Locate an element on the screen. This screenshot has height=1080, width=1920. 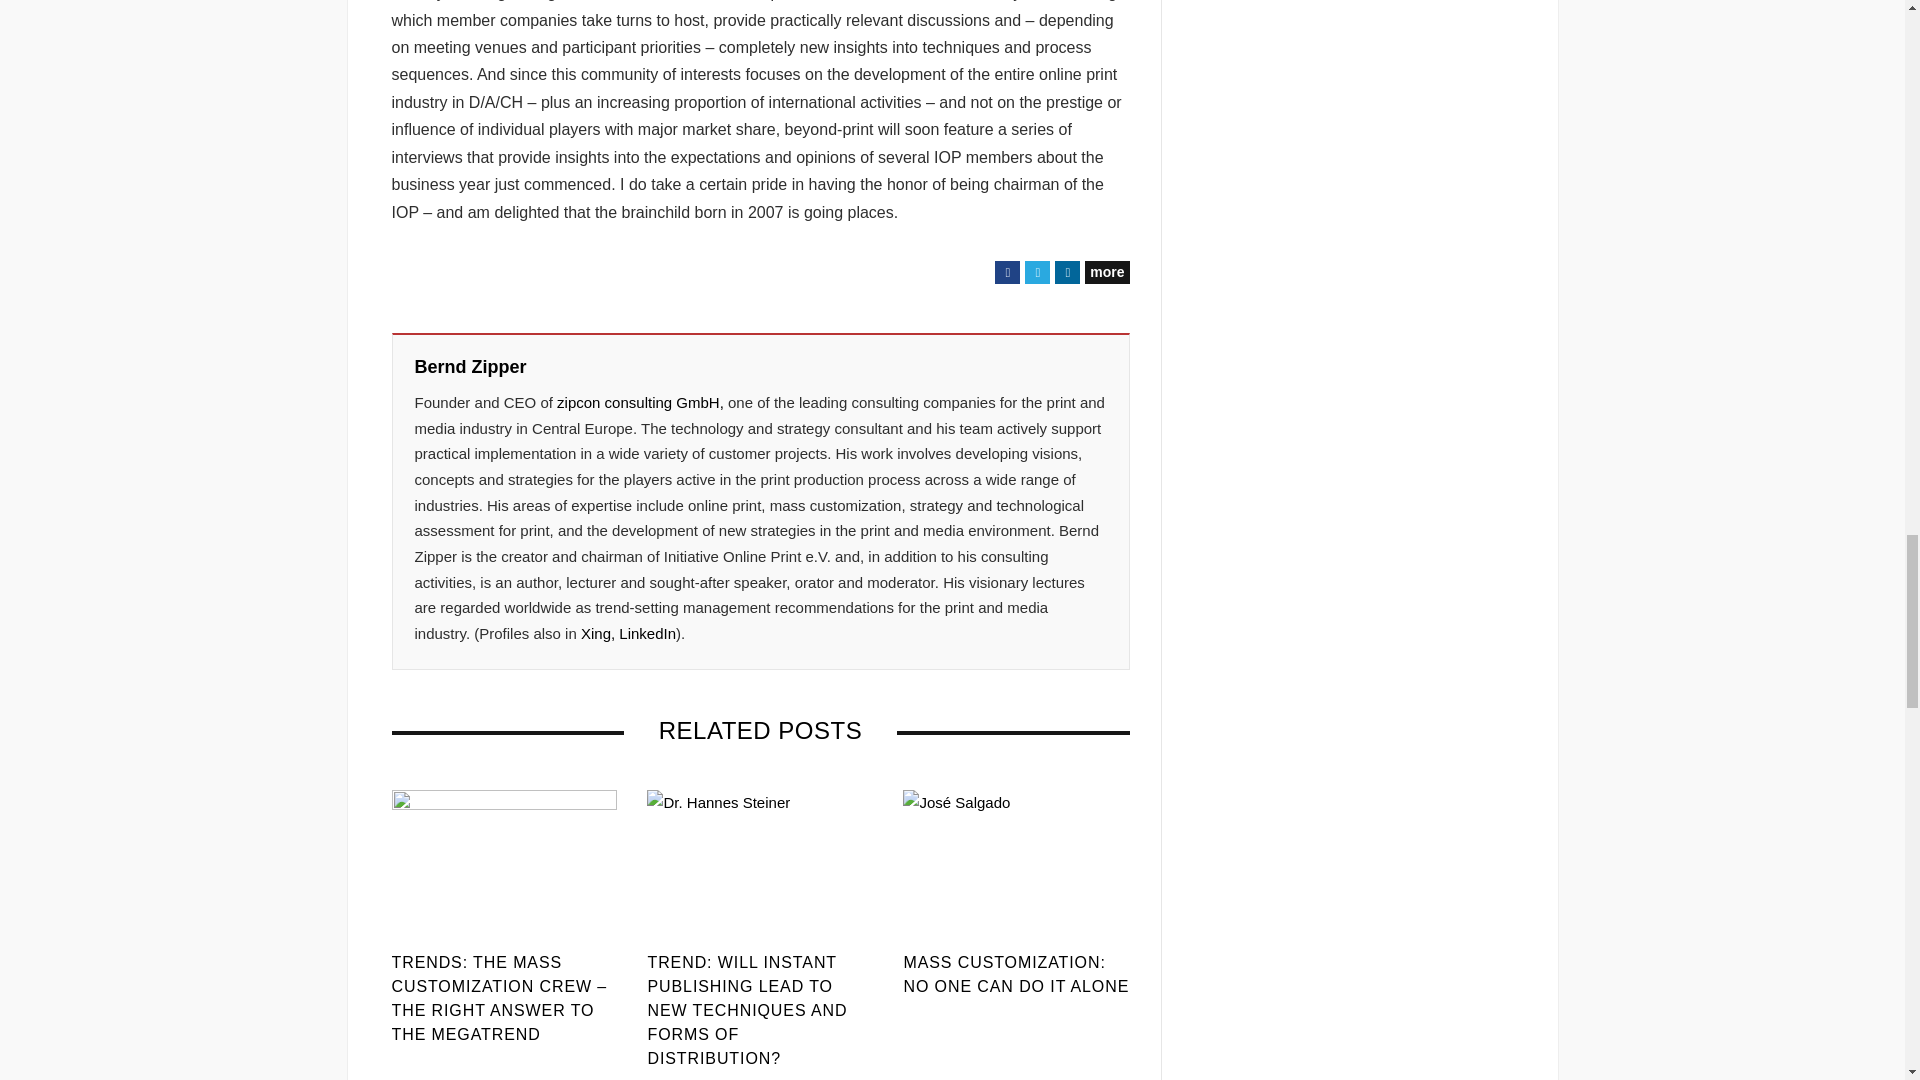
Share on Facebook is located at coordinates (1006, 272).